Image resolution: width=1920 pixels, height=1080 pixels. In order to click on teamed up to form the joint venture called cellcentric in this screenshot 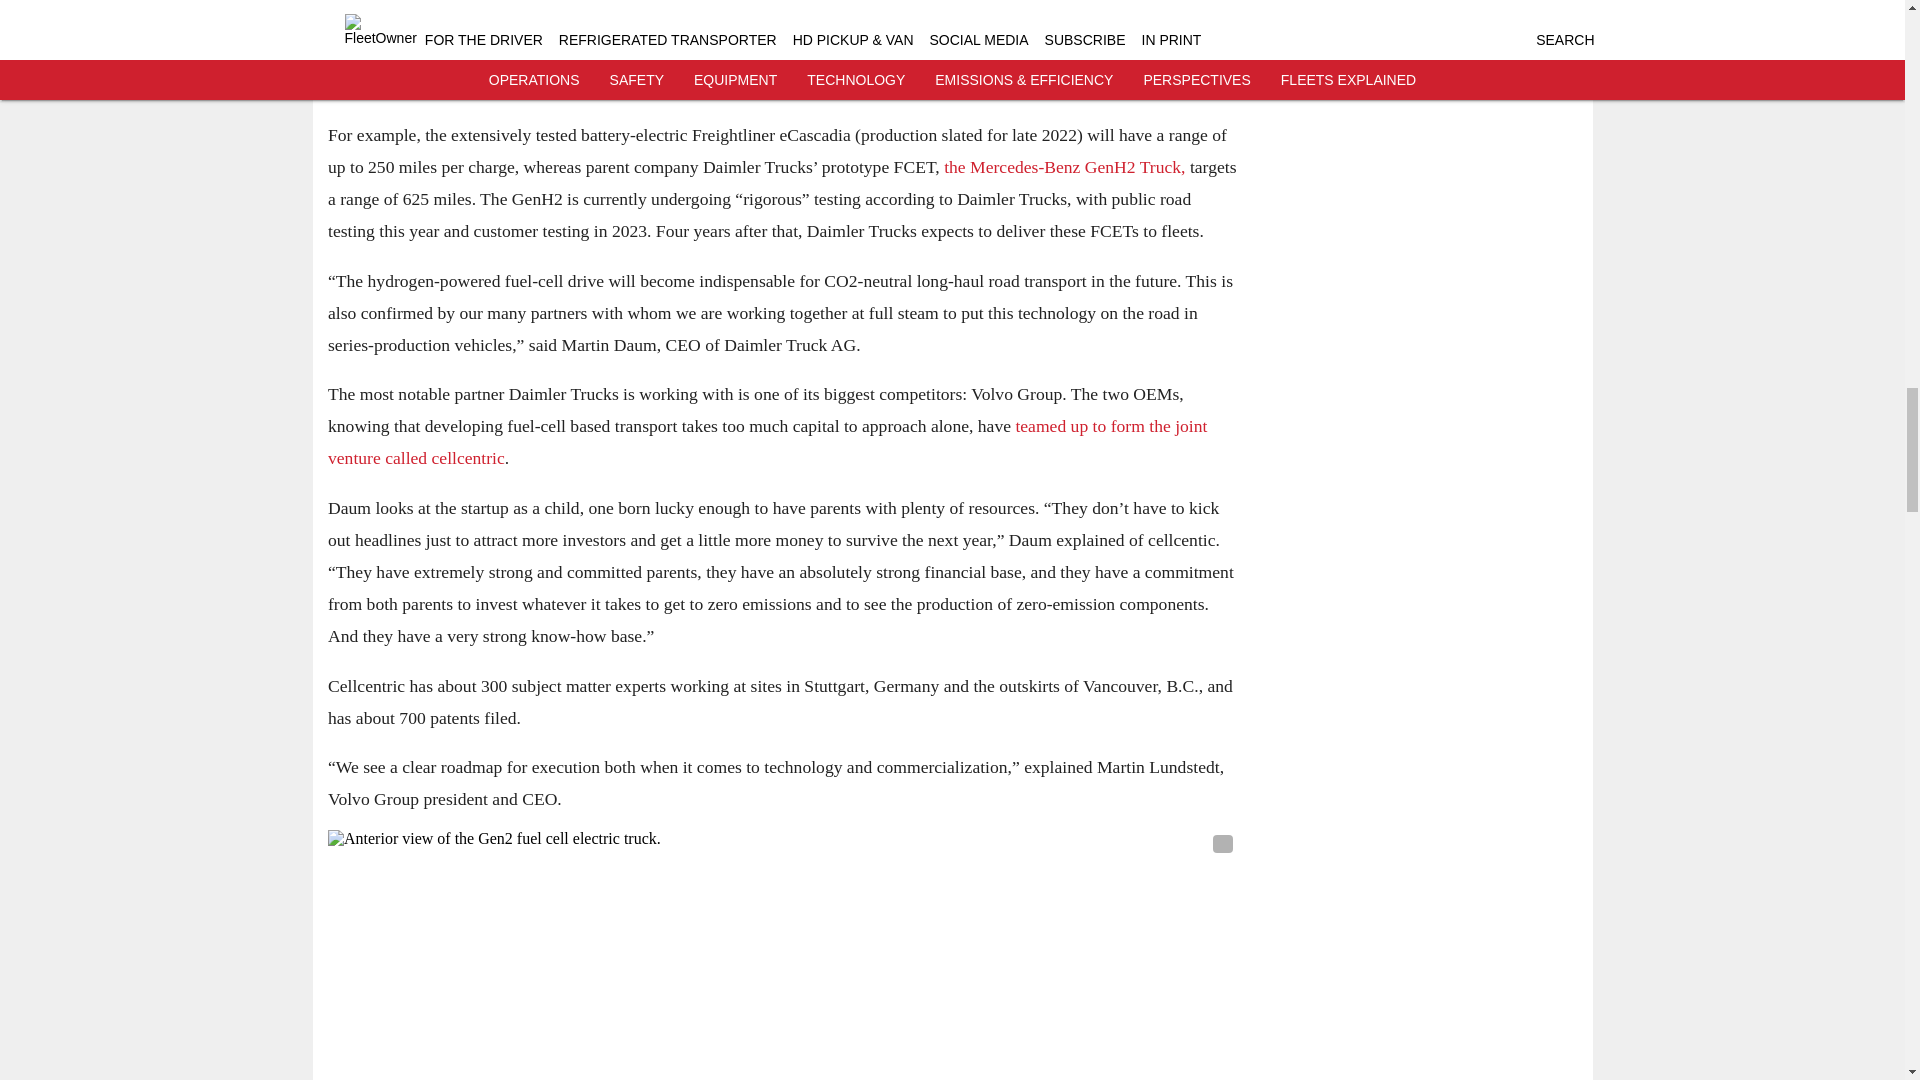, I will do `click(768, 441)`.